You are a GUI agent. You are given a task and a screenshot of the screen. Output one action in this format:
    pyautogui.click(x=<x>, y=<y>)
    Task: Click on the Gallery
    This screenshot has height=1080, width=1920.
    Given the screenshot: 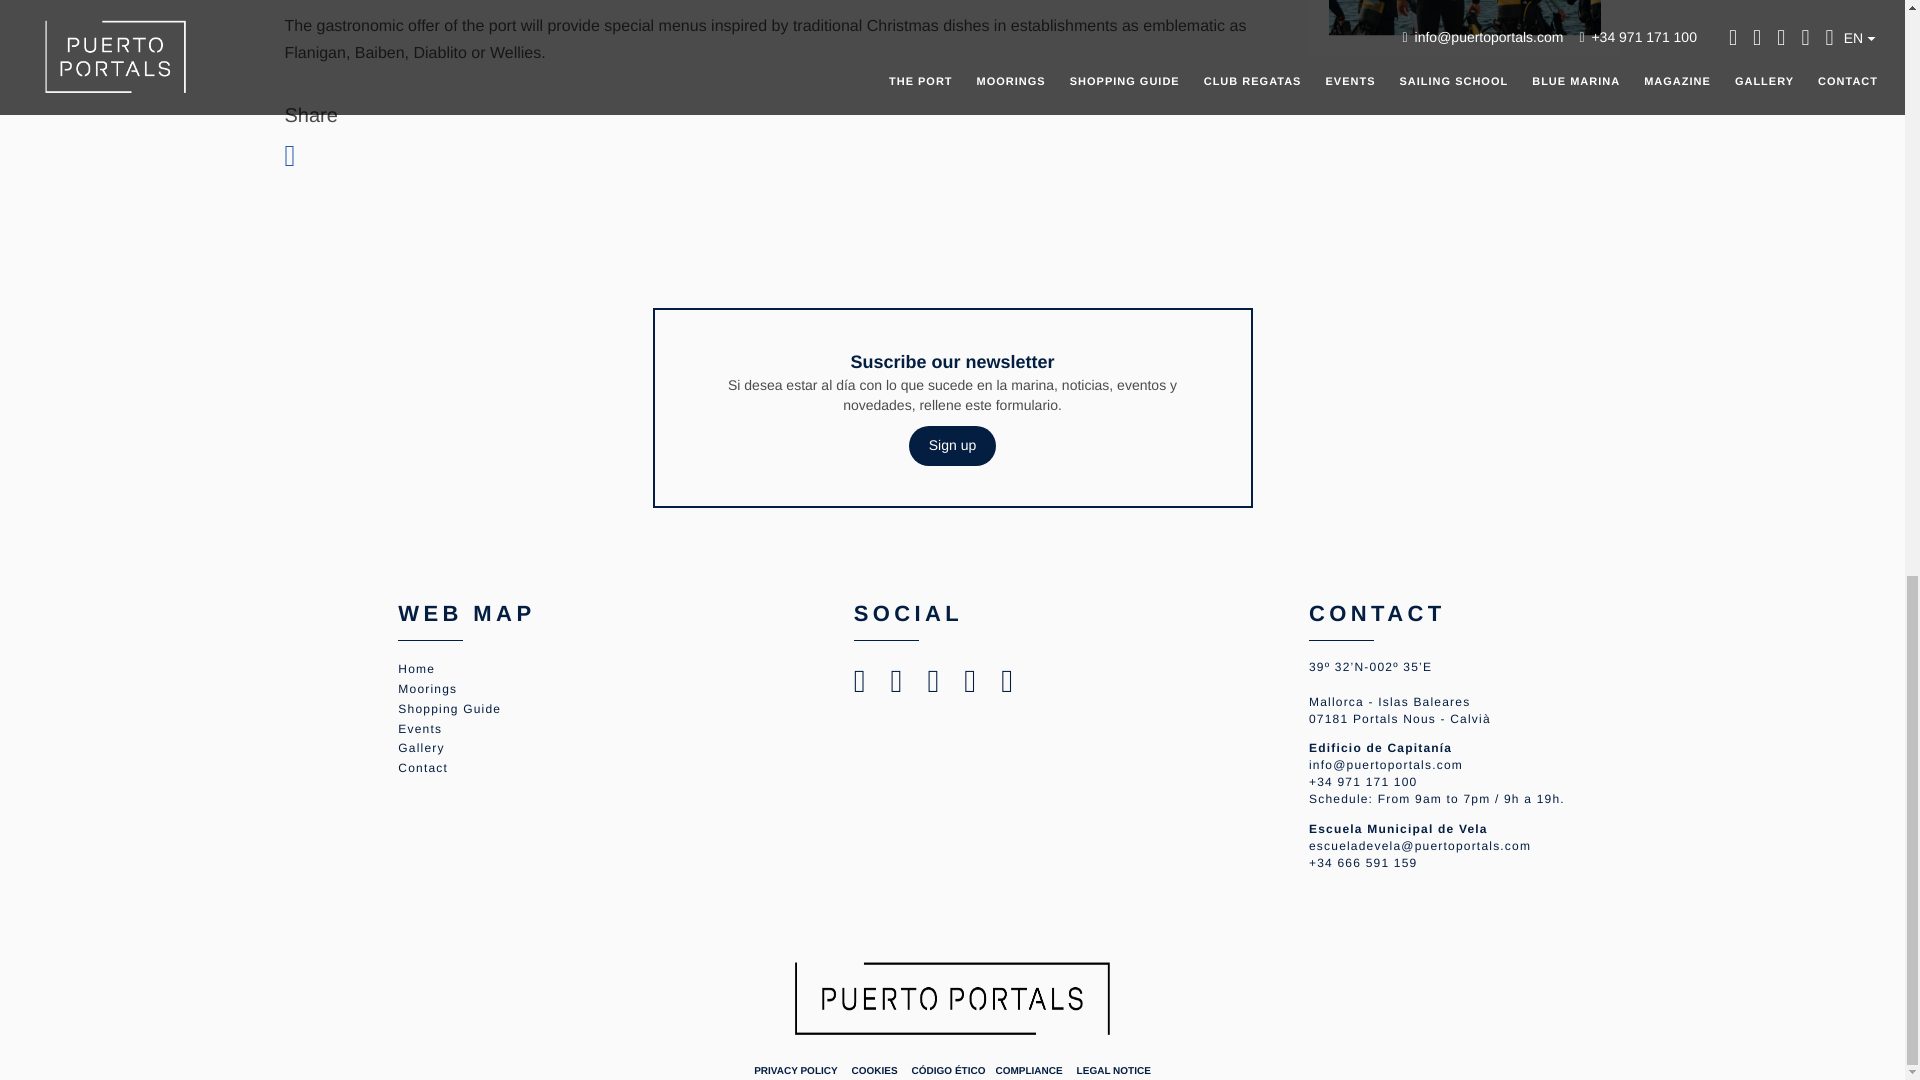 What is the action you would take?
    pyautogui.click(x=420, y=747)
    